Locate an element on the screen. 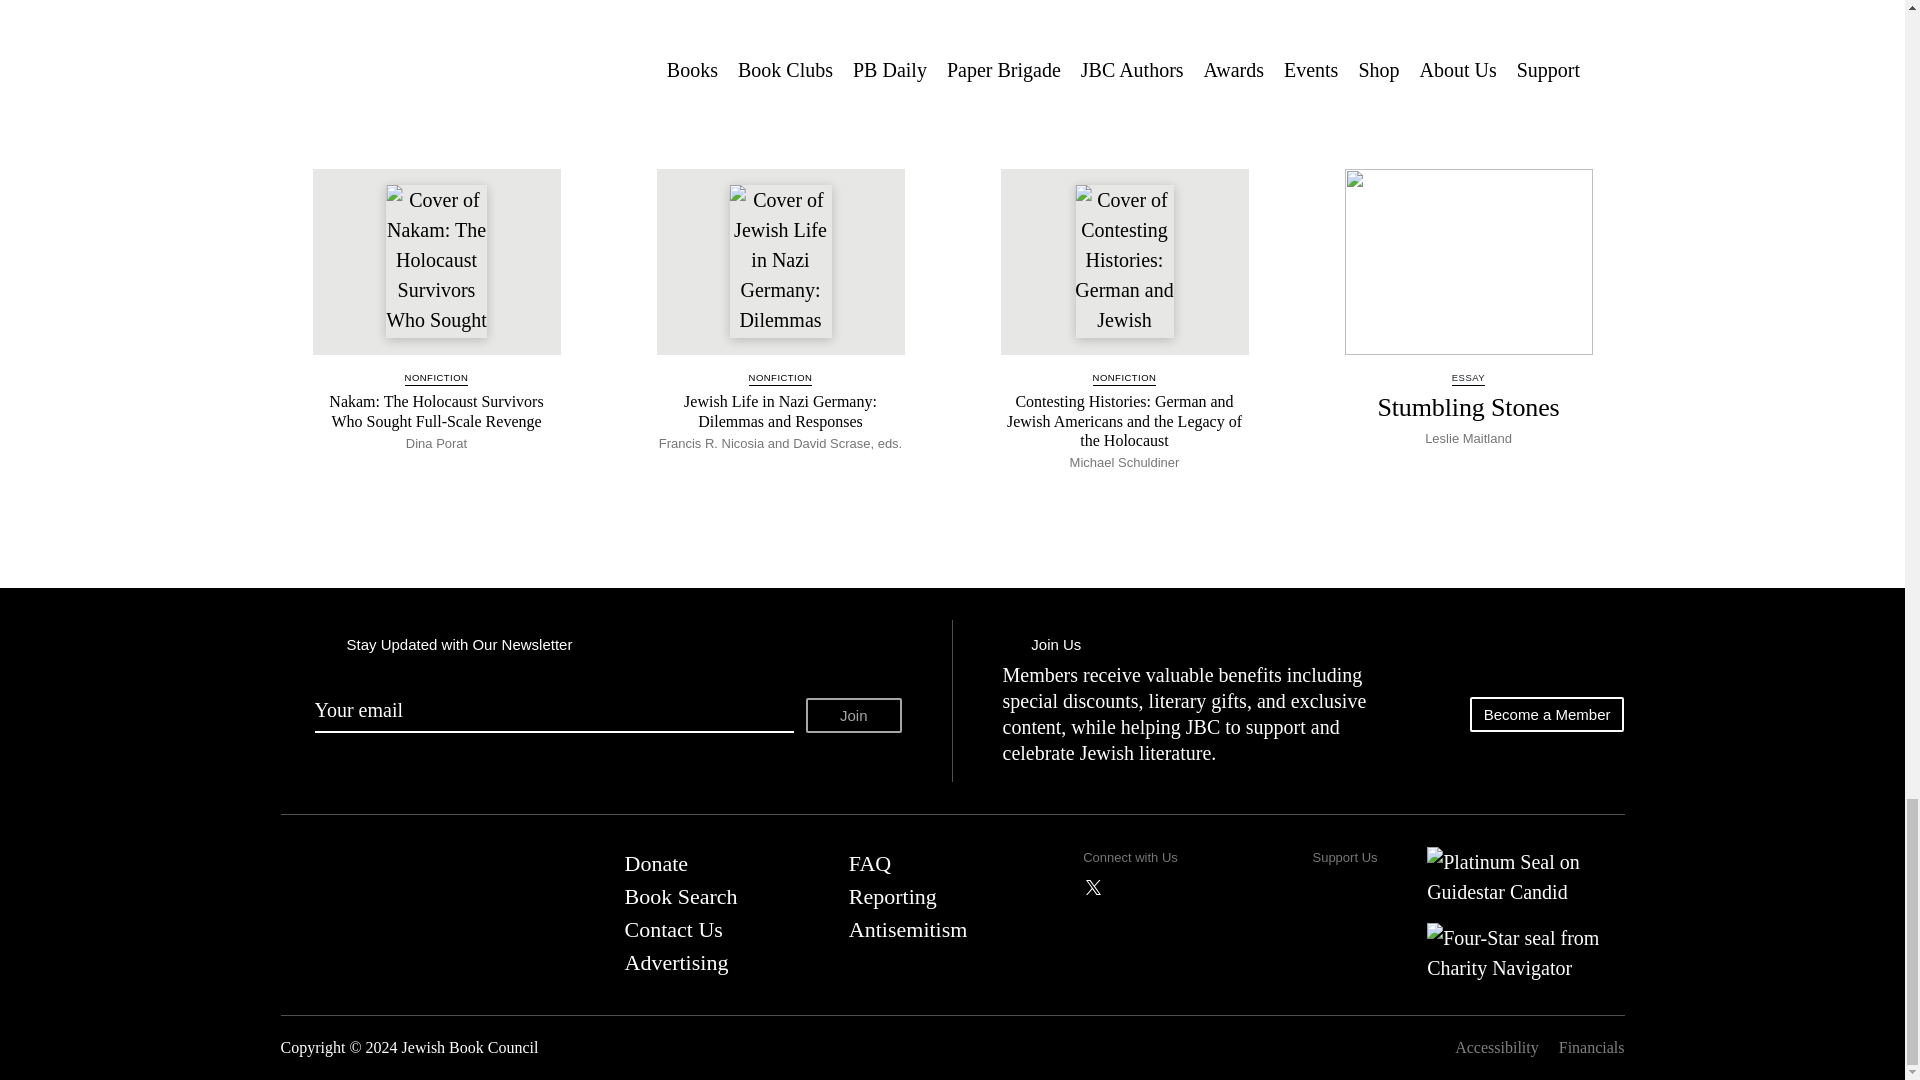  Join is located at coordinates (854, 715).